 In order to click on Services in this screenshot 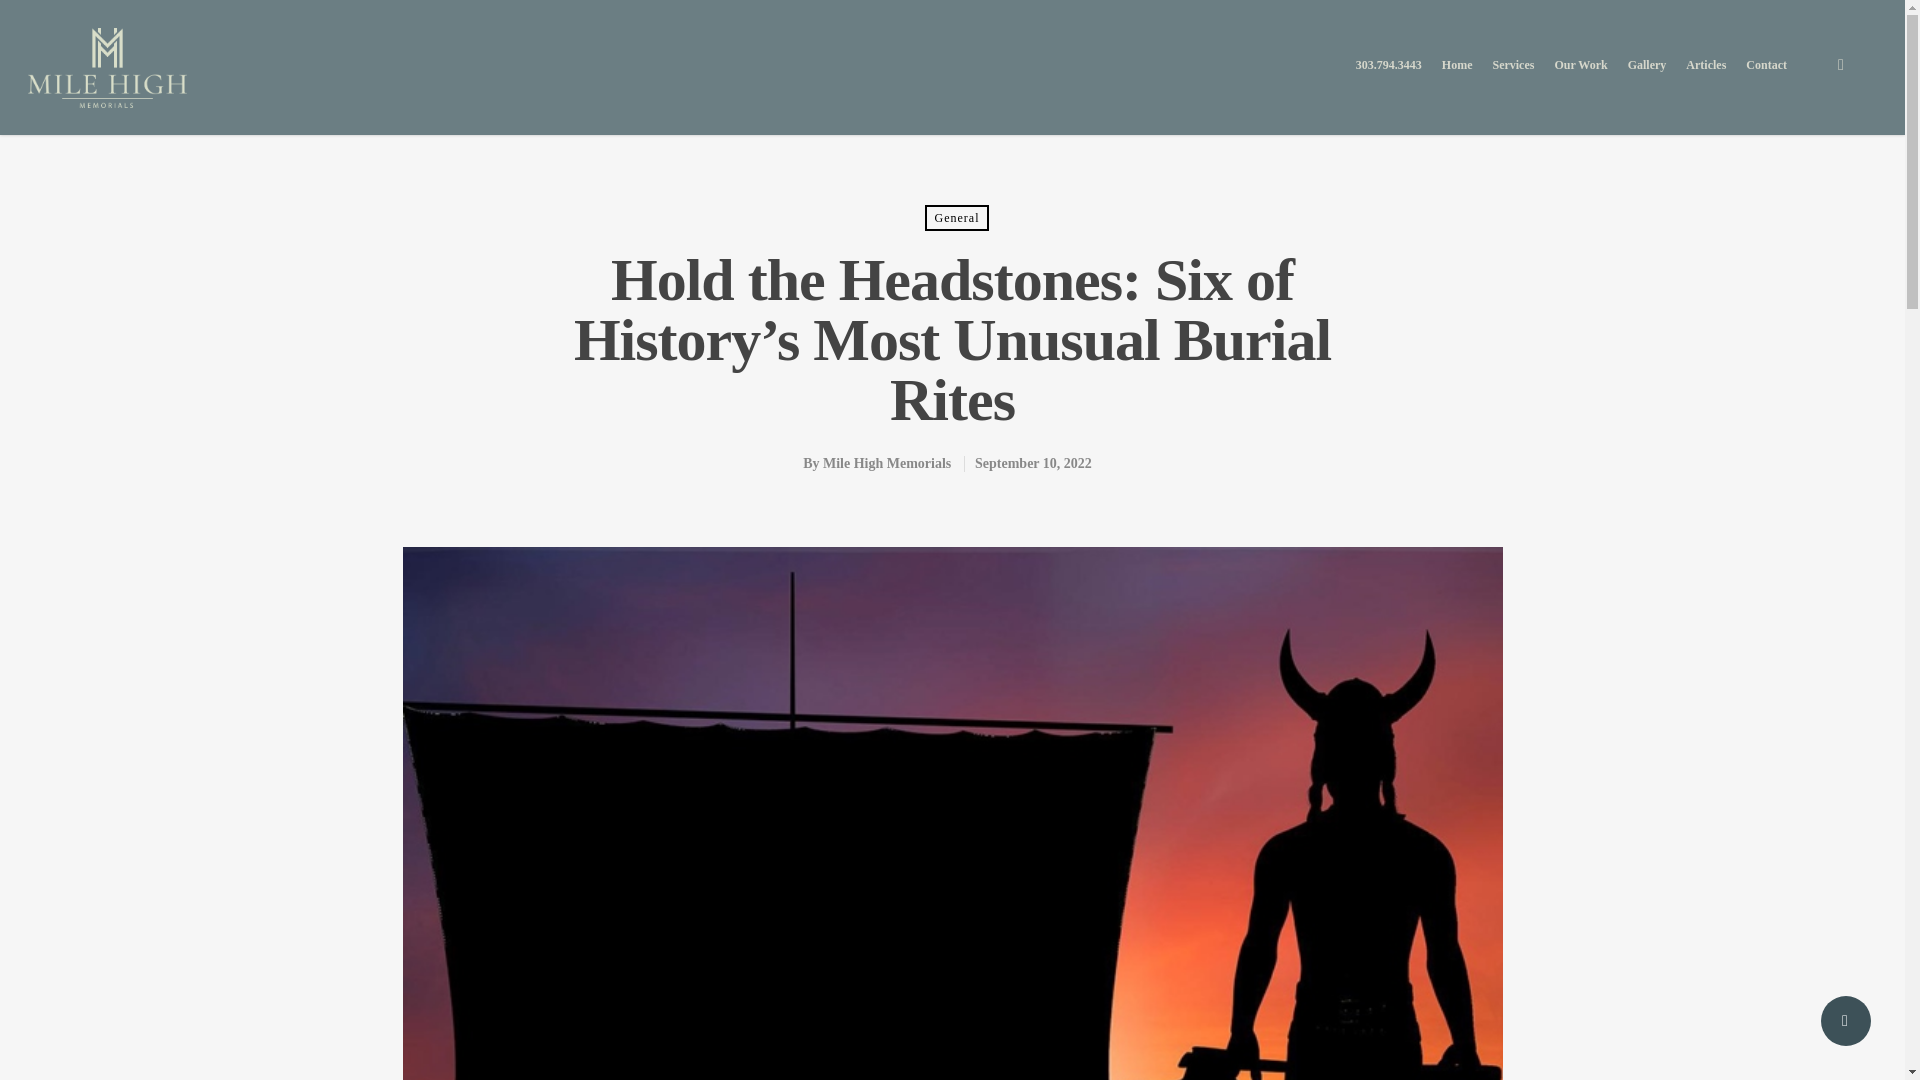, I will do `click(1512, 78)`.